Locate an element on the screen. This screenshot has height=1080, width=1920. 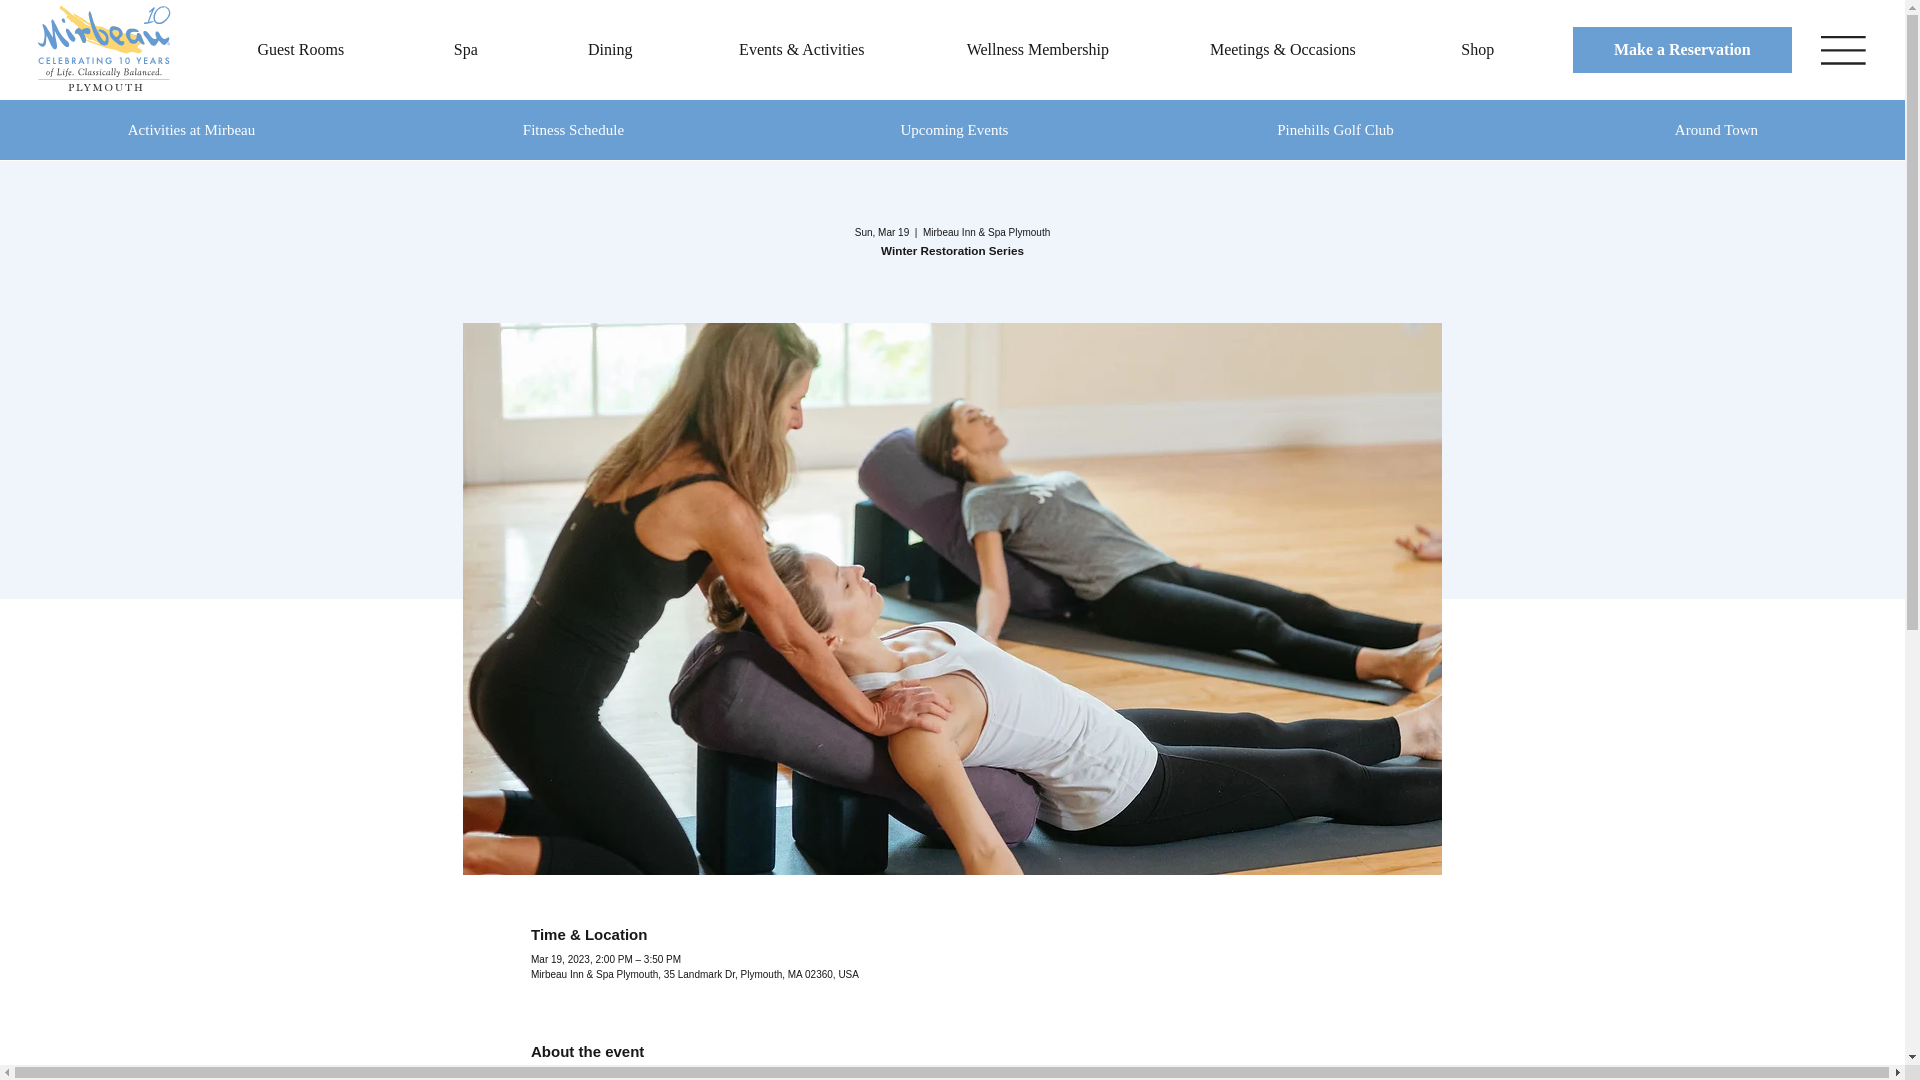
Make a Reservation is located at coordinates (1682, 50).